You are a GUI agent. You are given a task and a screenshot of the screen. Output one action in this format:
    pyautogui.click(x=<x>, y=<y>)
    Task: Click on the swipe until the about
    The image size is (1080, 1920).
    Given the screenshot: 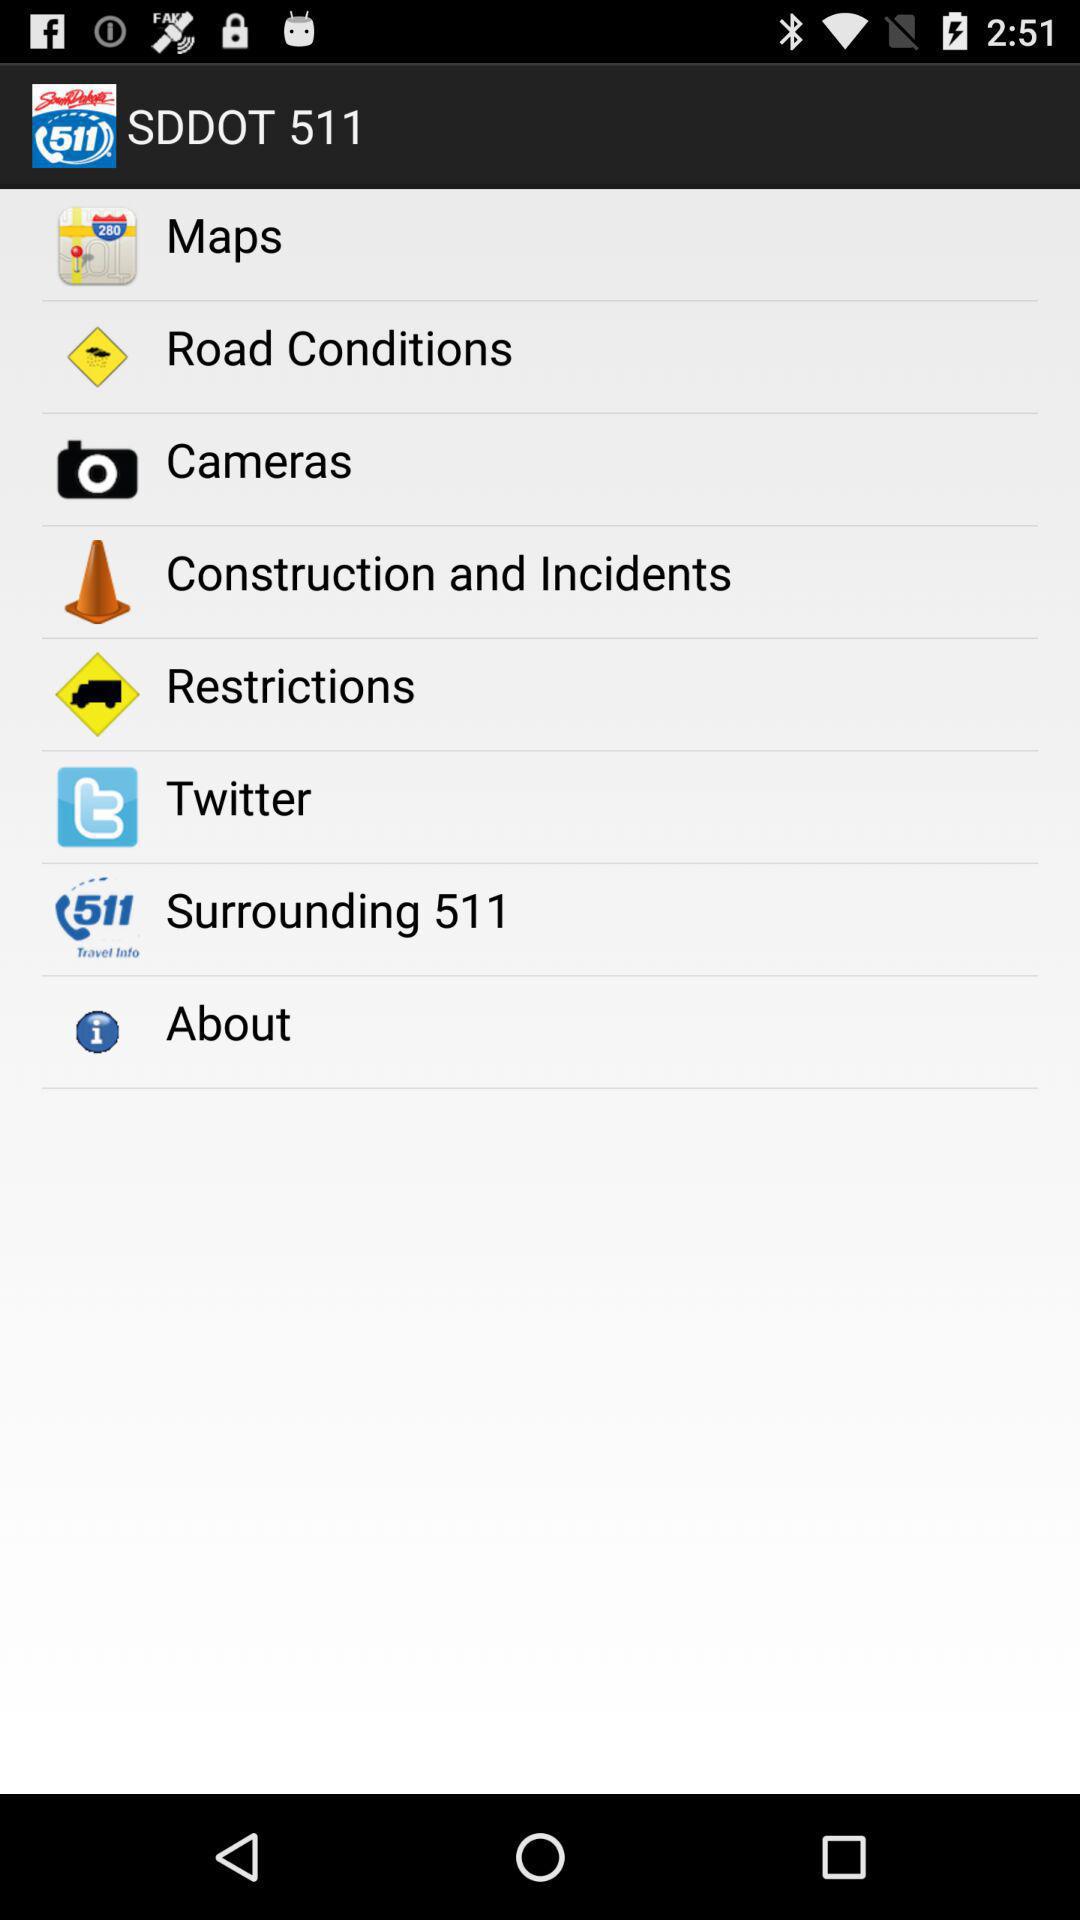 What is the action you would take?
    pyautogui.click(x=228, y=1022)
    